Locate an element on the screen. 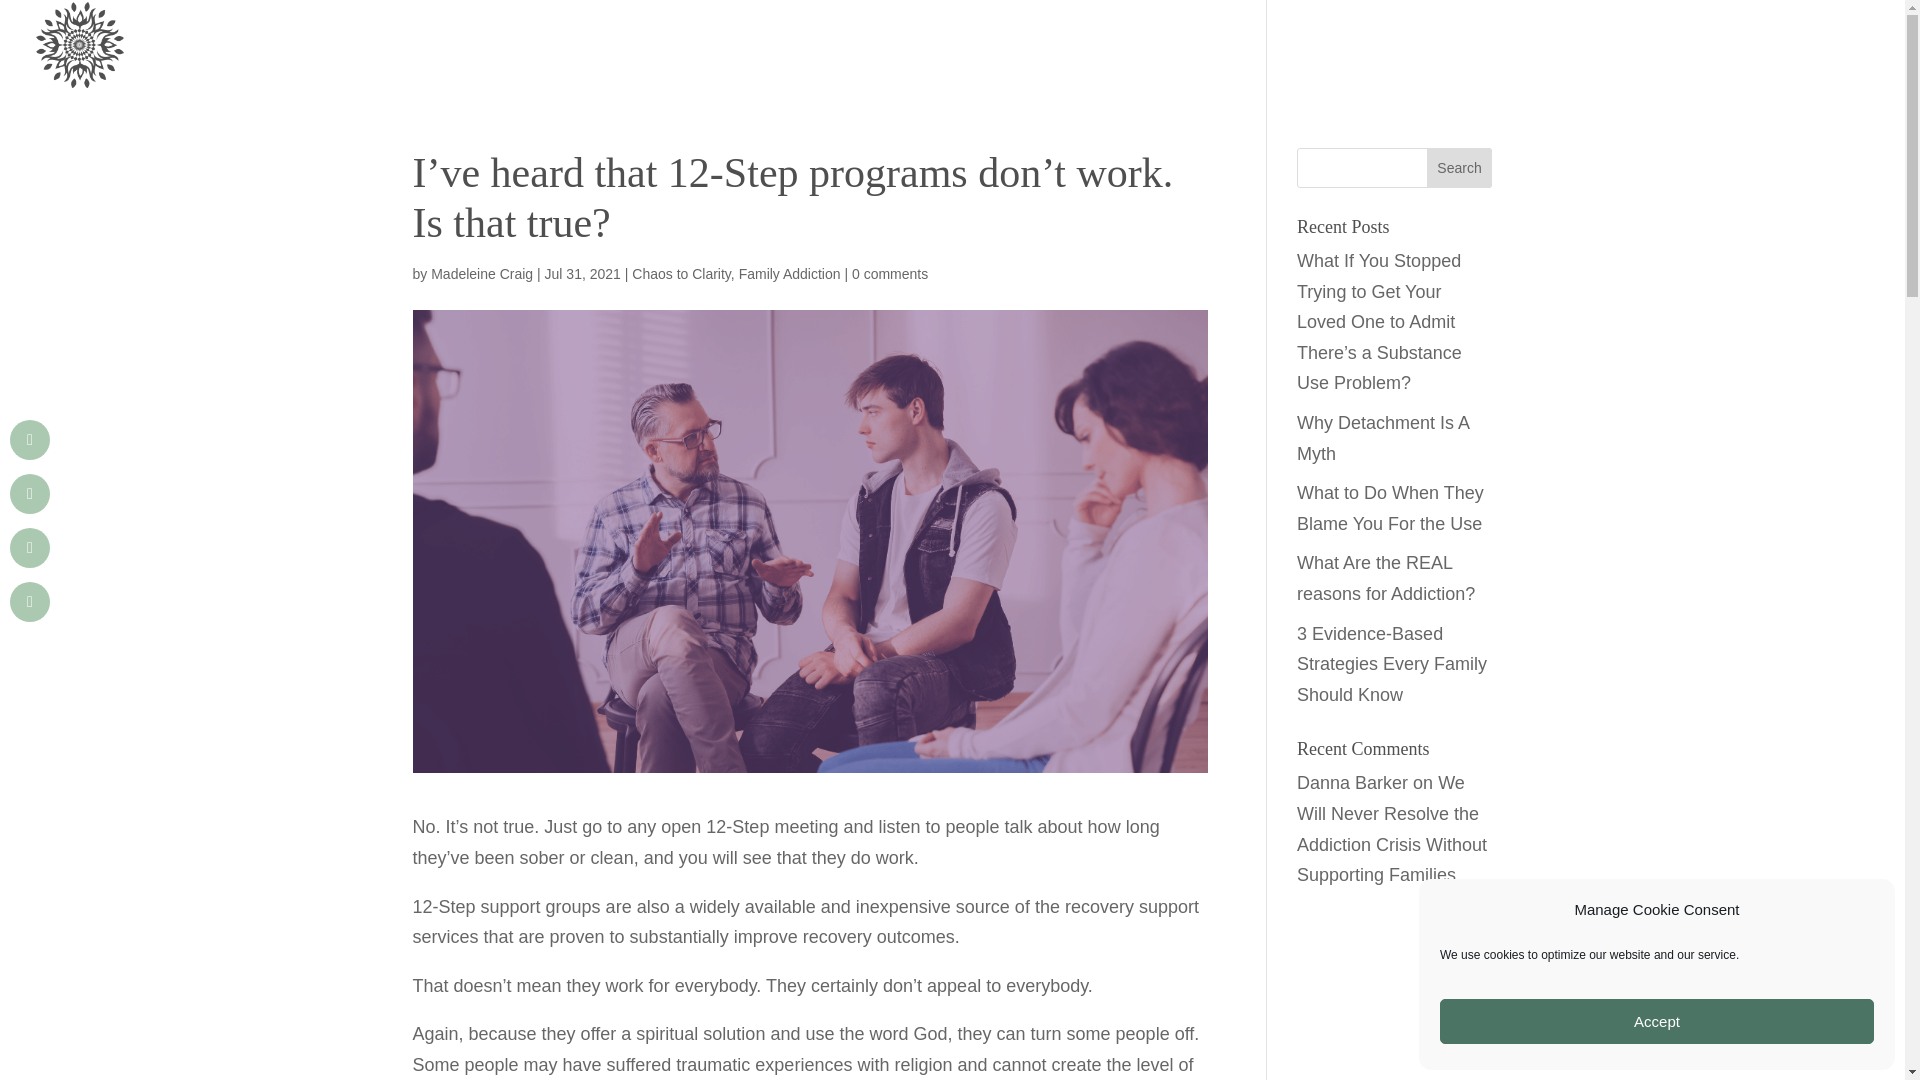 This screenshot has width=1920, height=1080. Family Addiction is located at coordinates (790, 273).